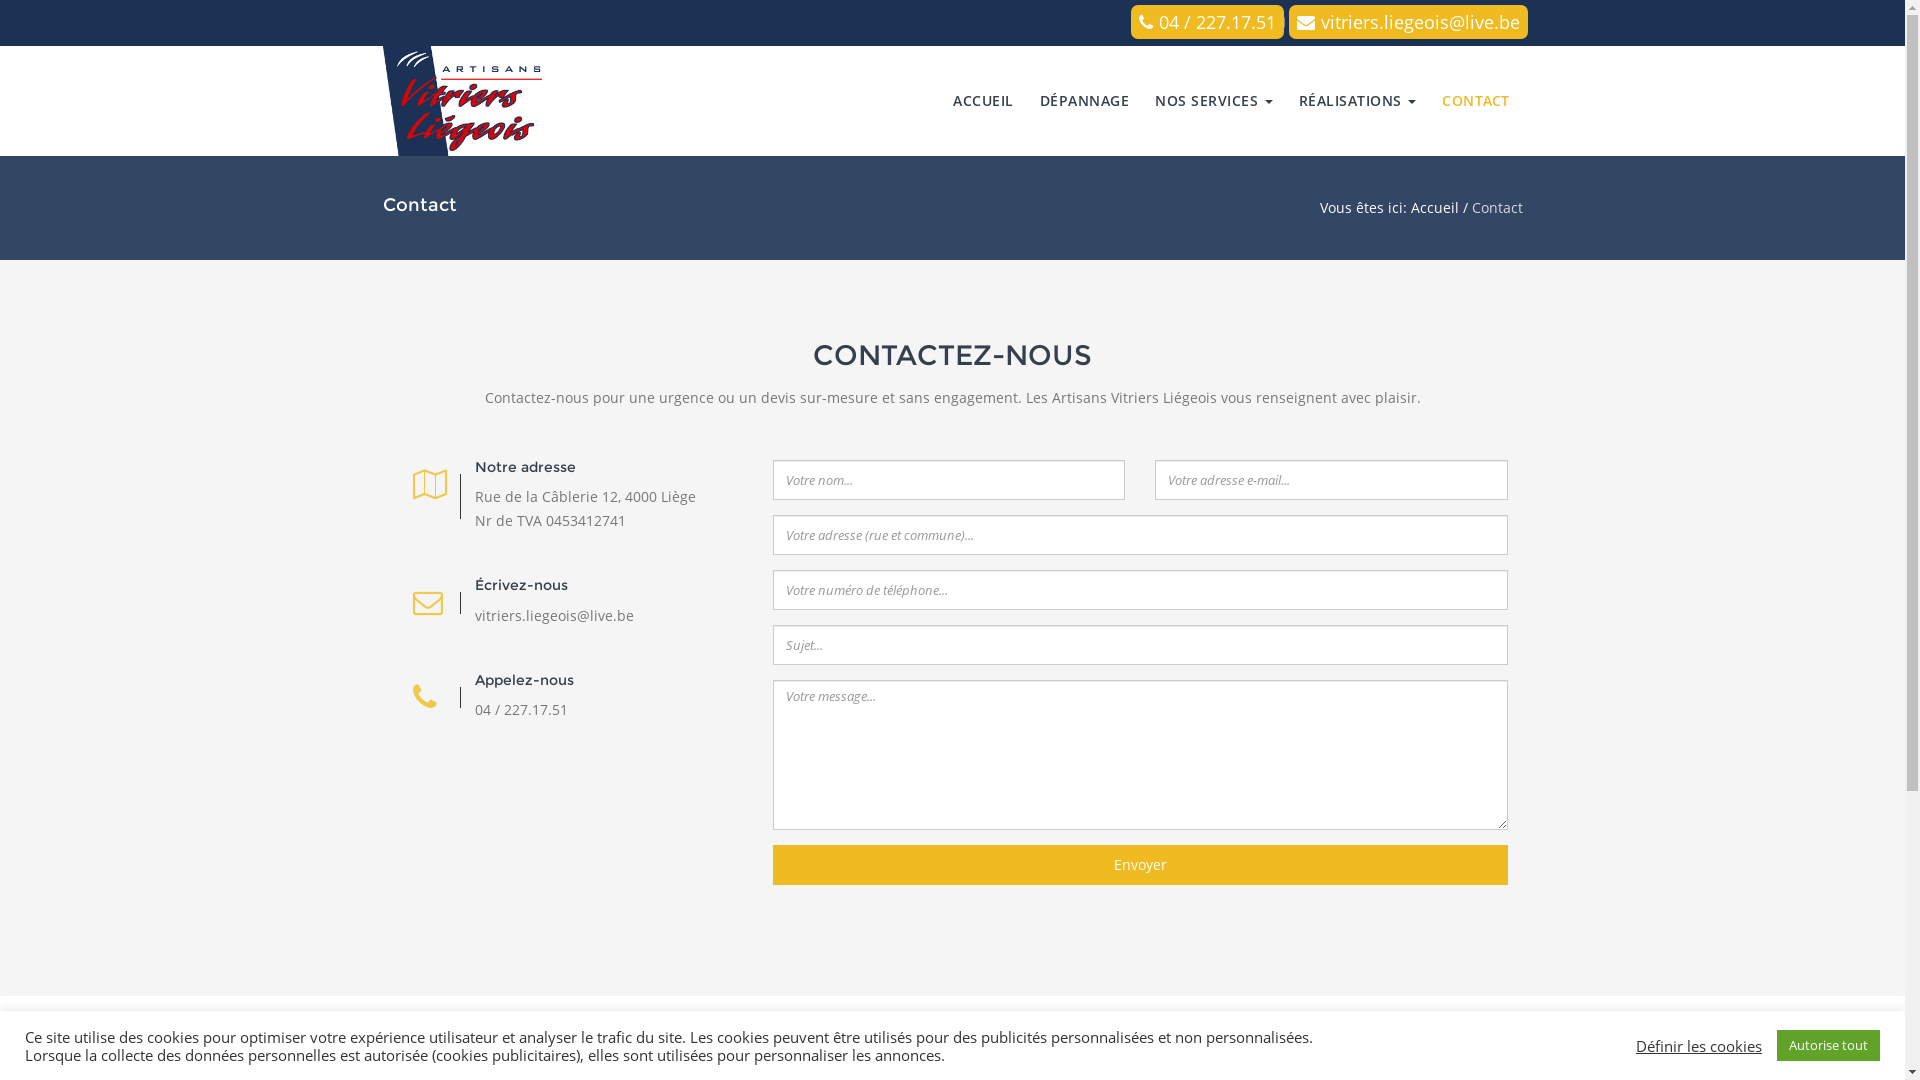  What do you see at coordinates (1434, 208) in the screenshot?
I see `Accueil` at bounding box center [1434, 208].